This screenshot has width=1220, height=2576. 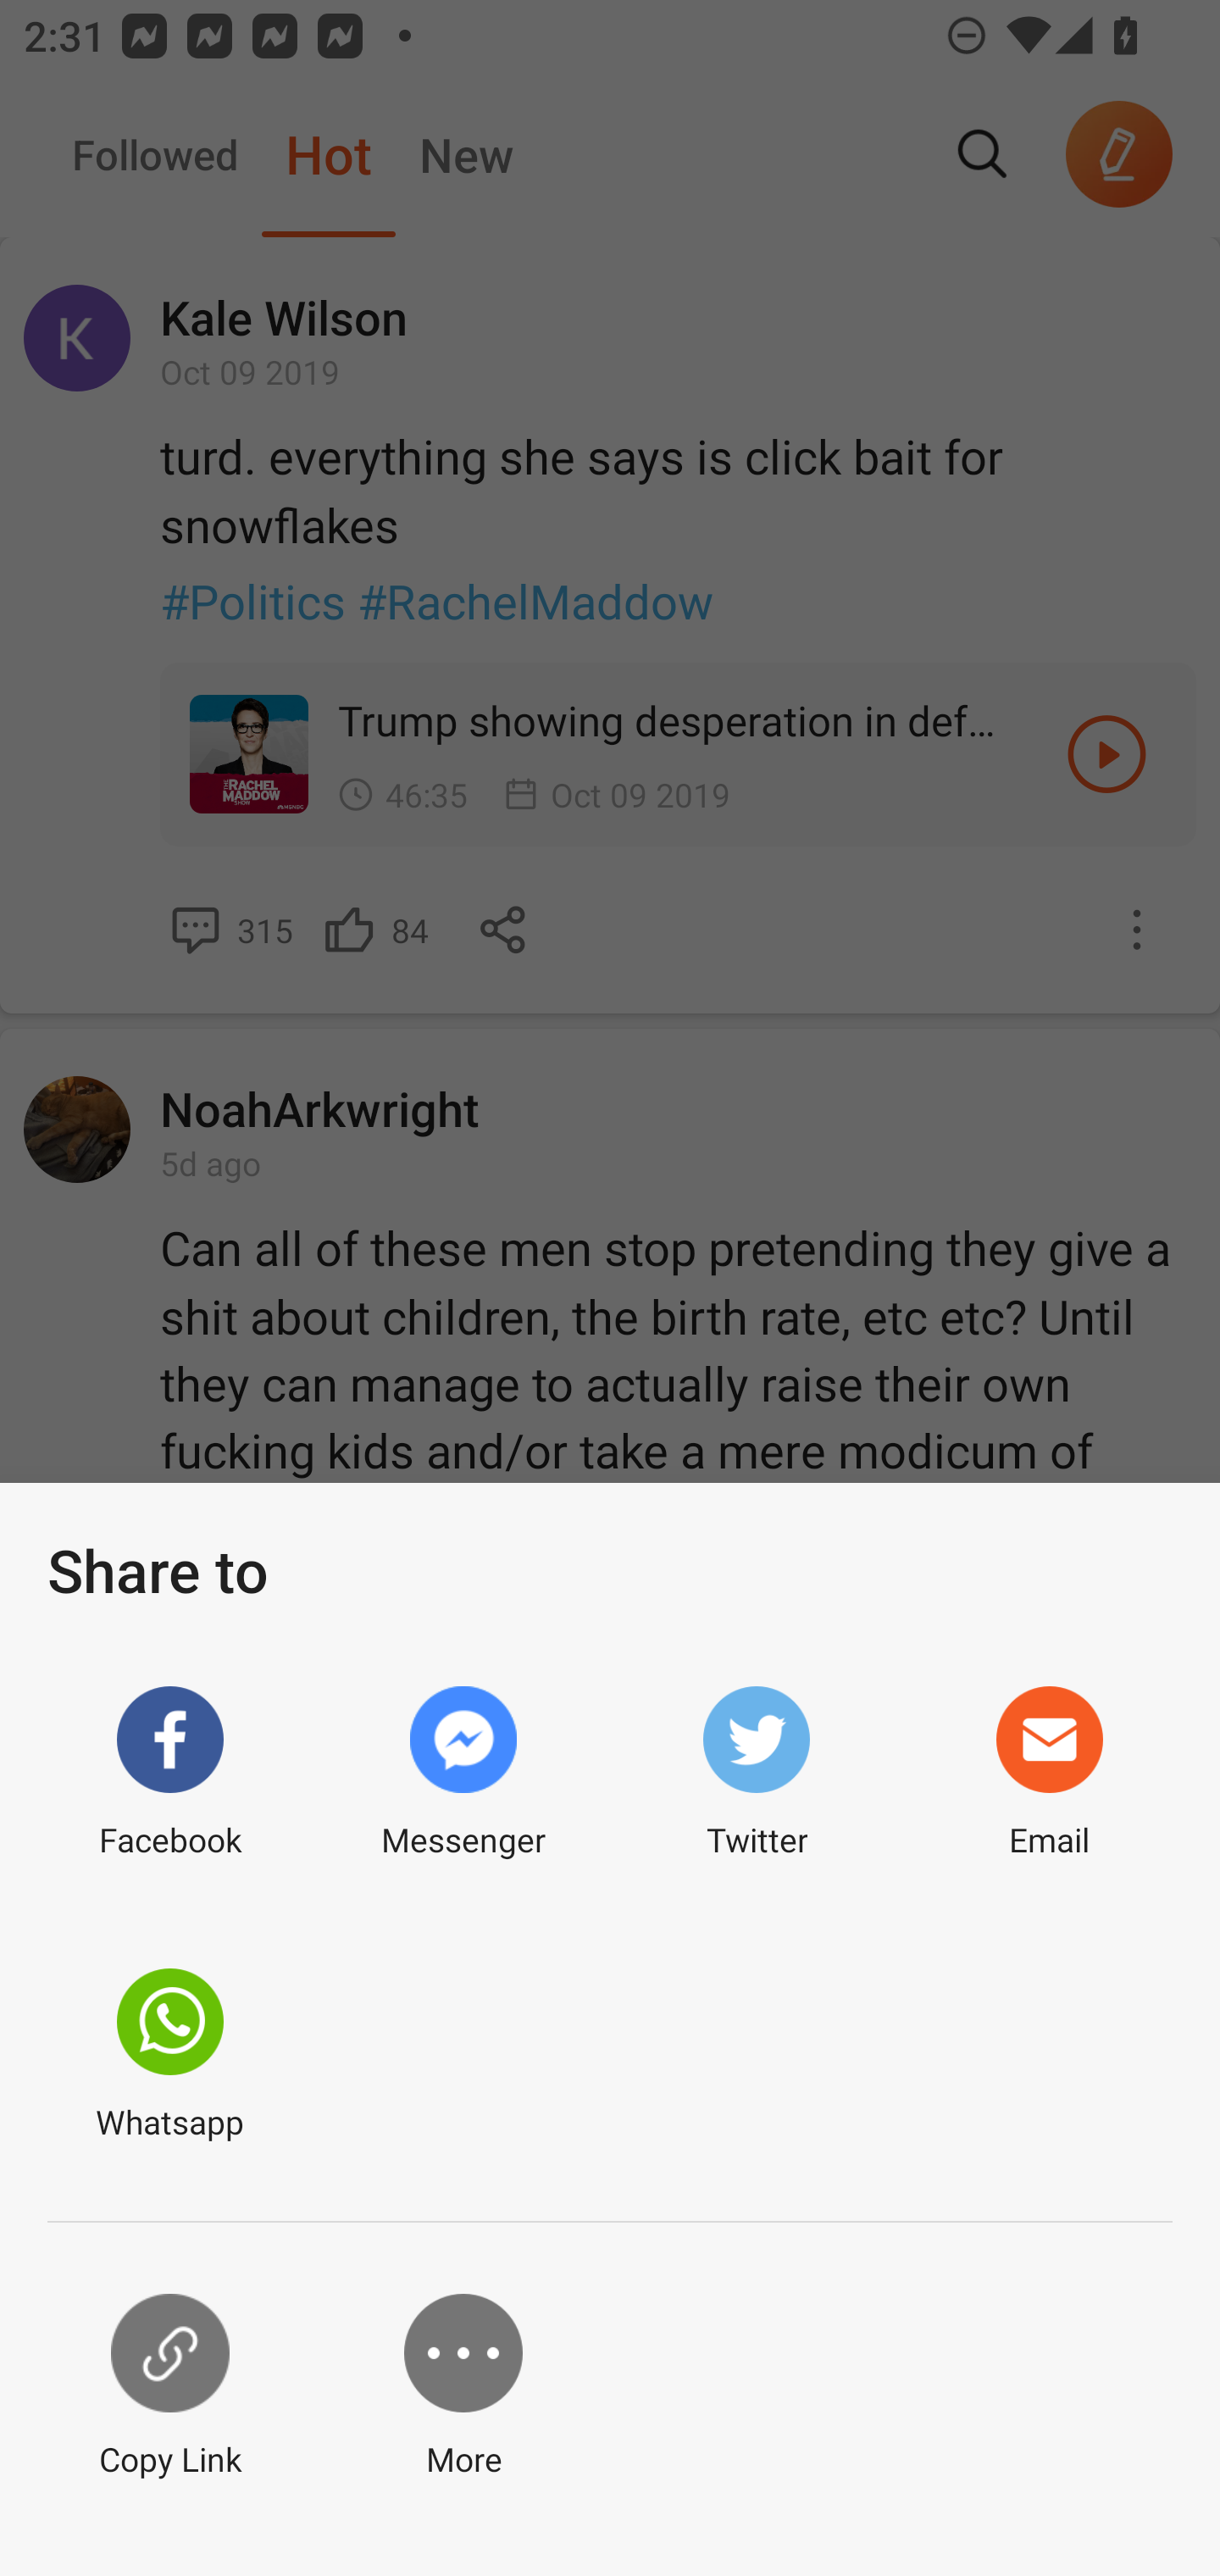 What do you see at coordinates (1049, 1773) in the screenshot?
I see `Email` at bounding box center [1049, 1773].